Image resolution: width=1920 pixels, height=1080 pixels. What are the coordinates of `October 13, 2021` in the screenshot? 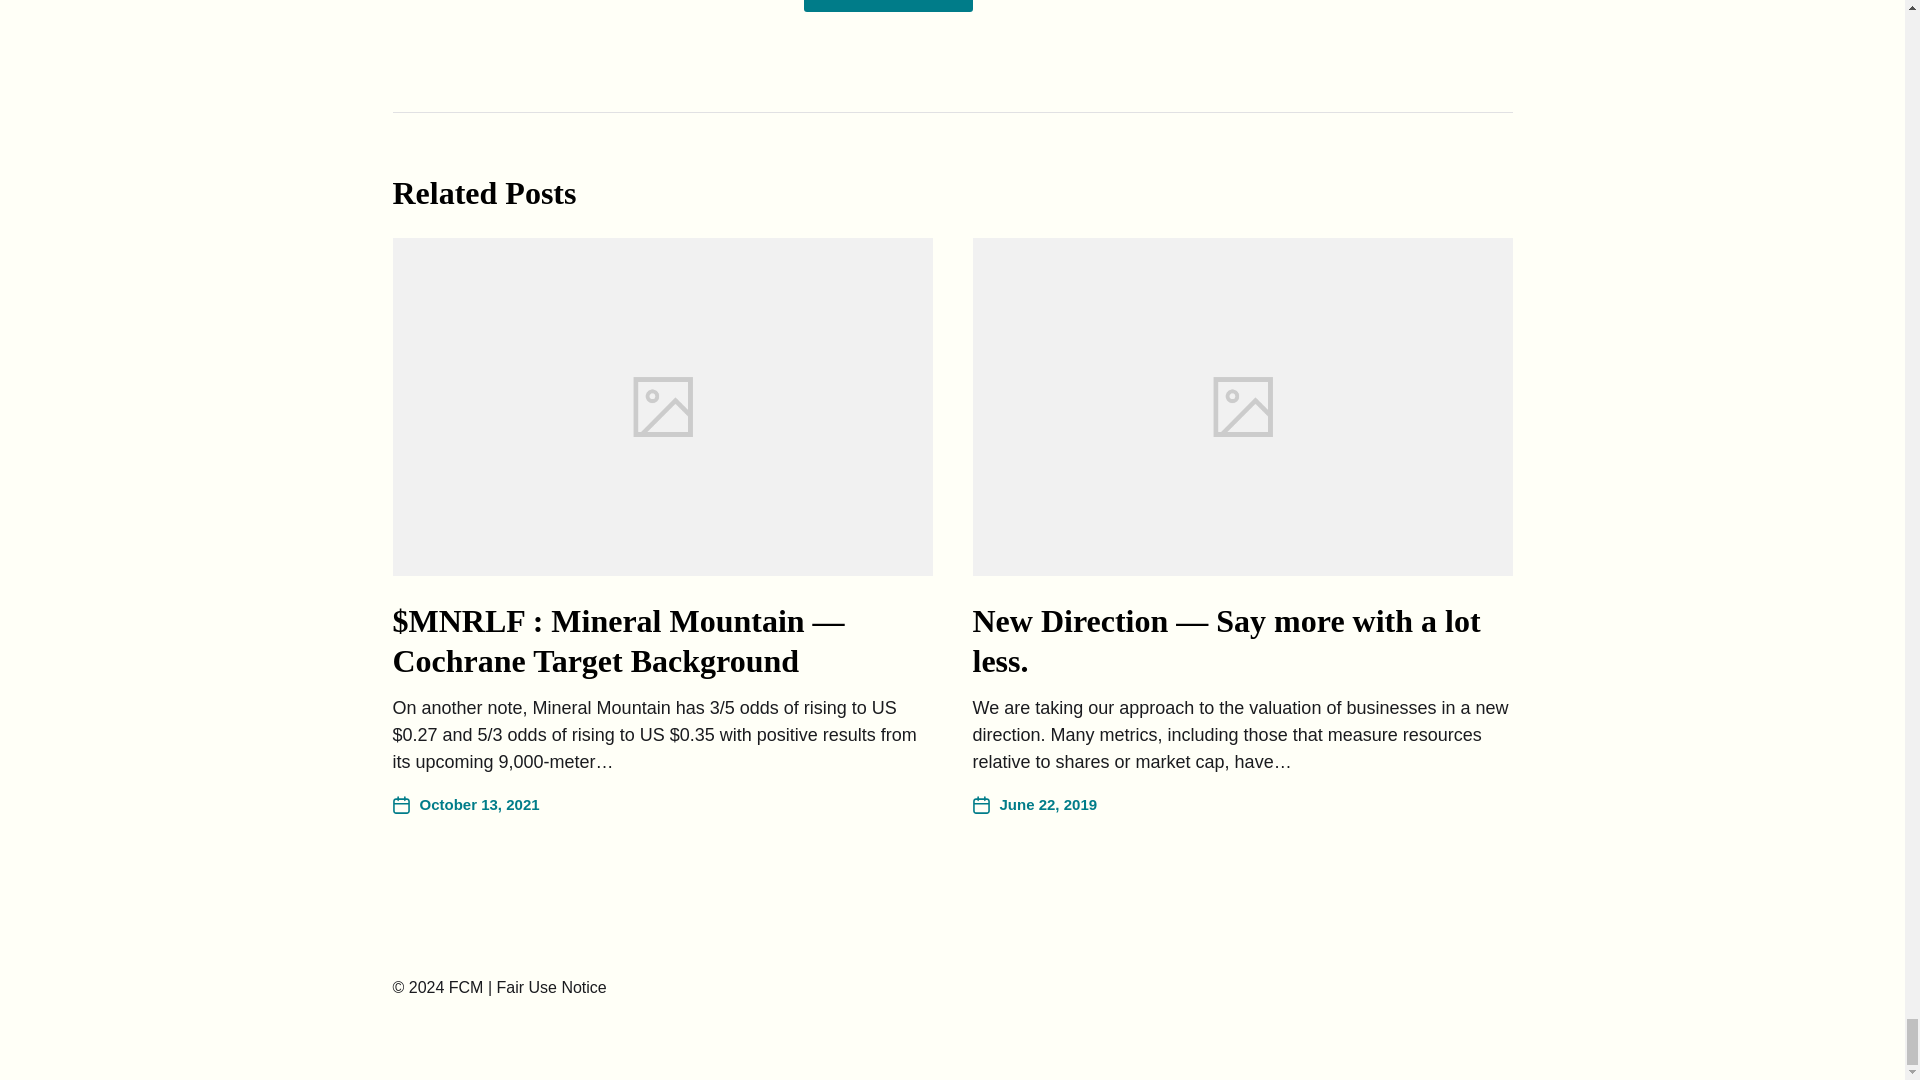 It's located at (465, 804).